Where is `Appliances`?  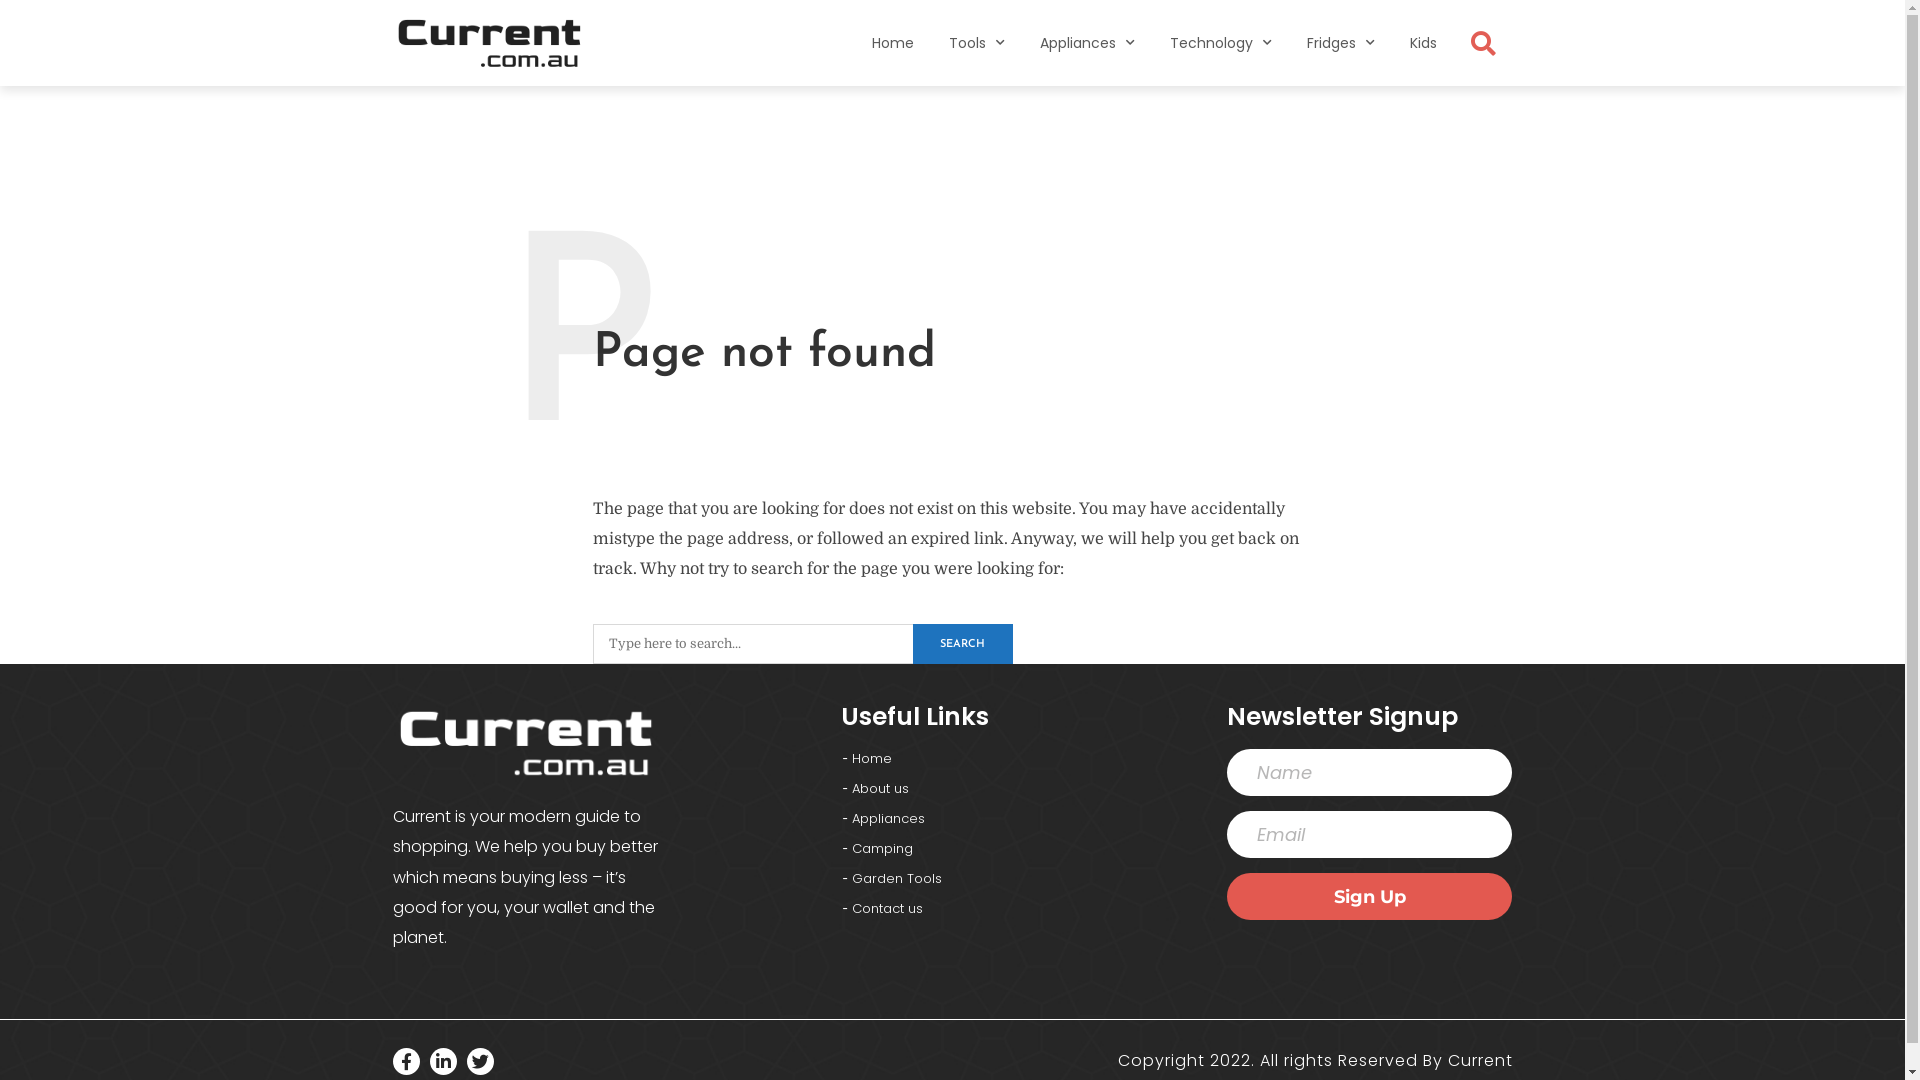
Appliances is located at coordinates (1029, 819).